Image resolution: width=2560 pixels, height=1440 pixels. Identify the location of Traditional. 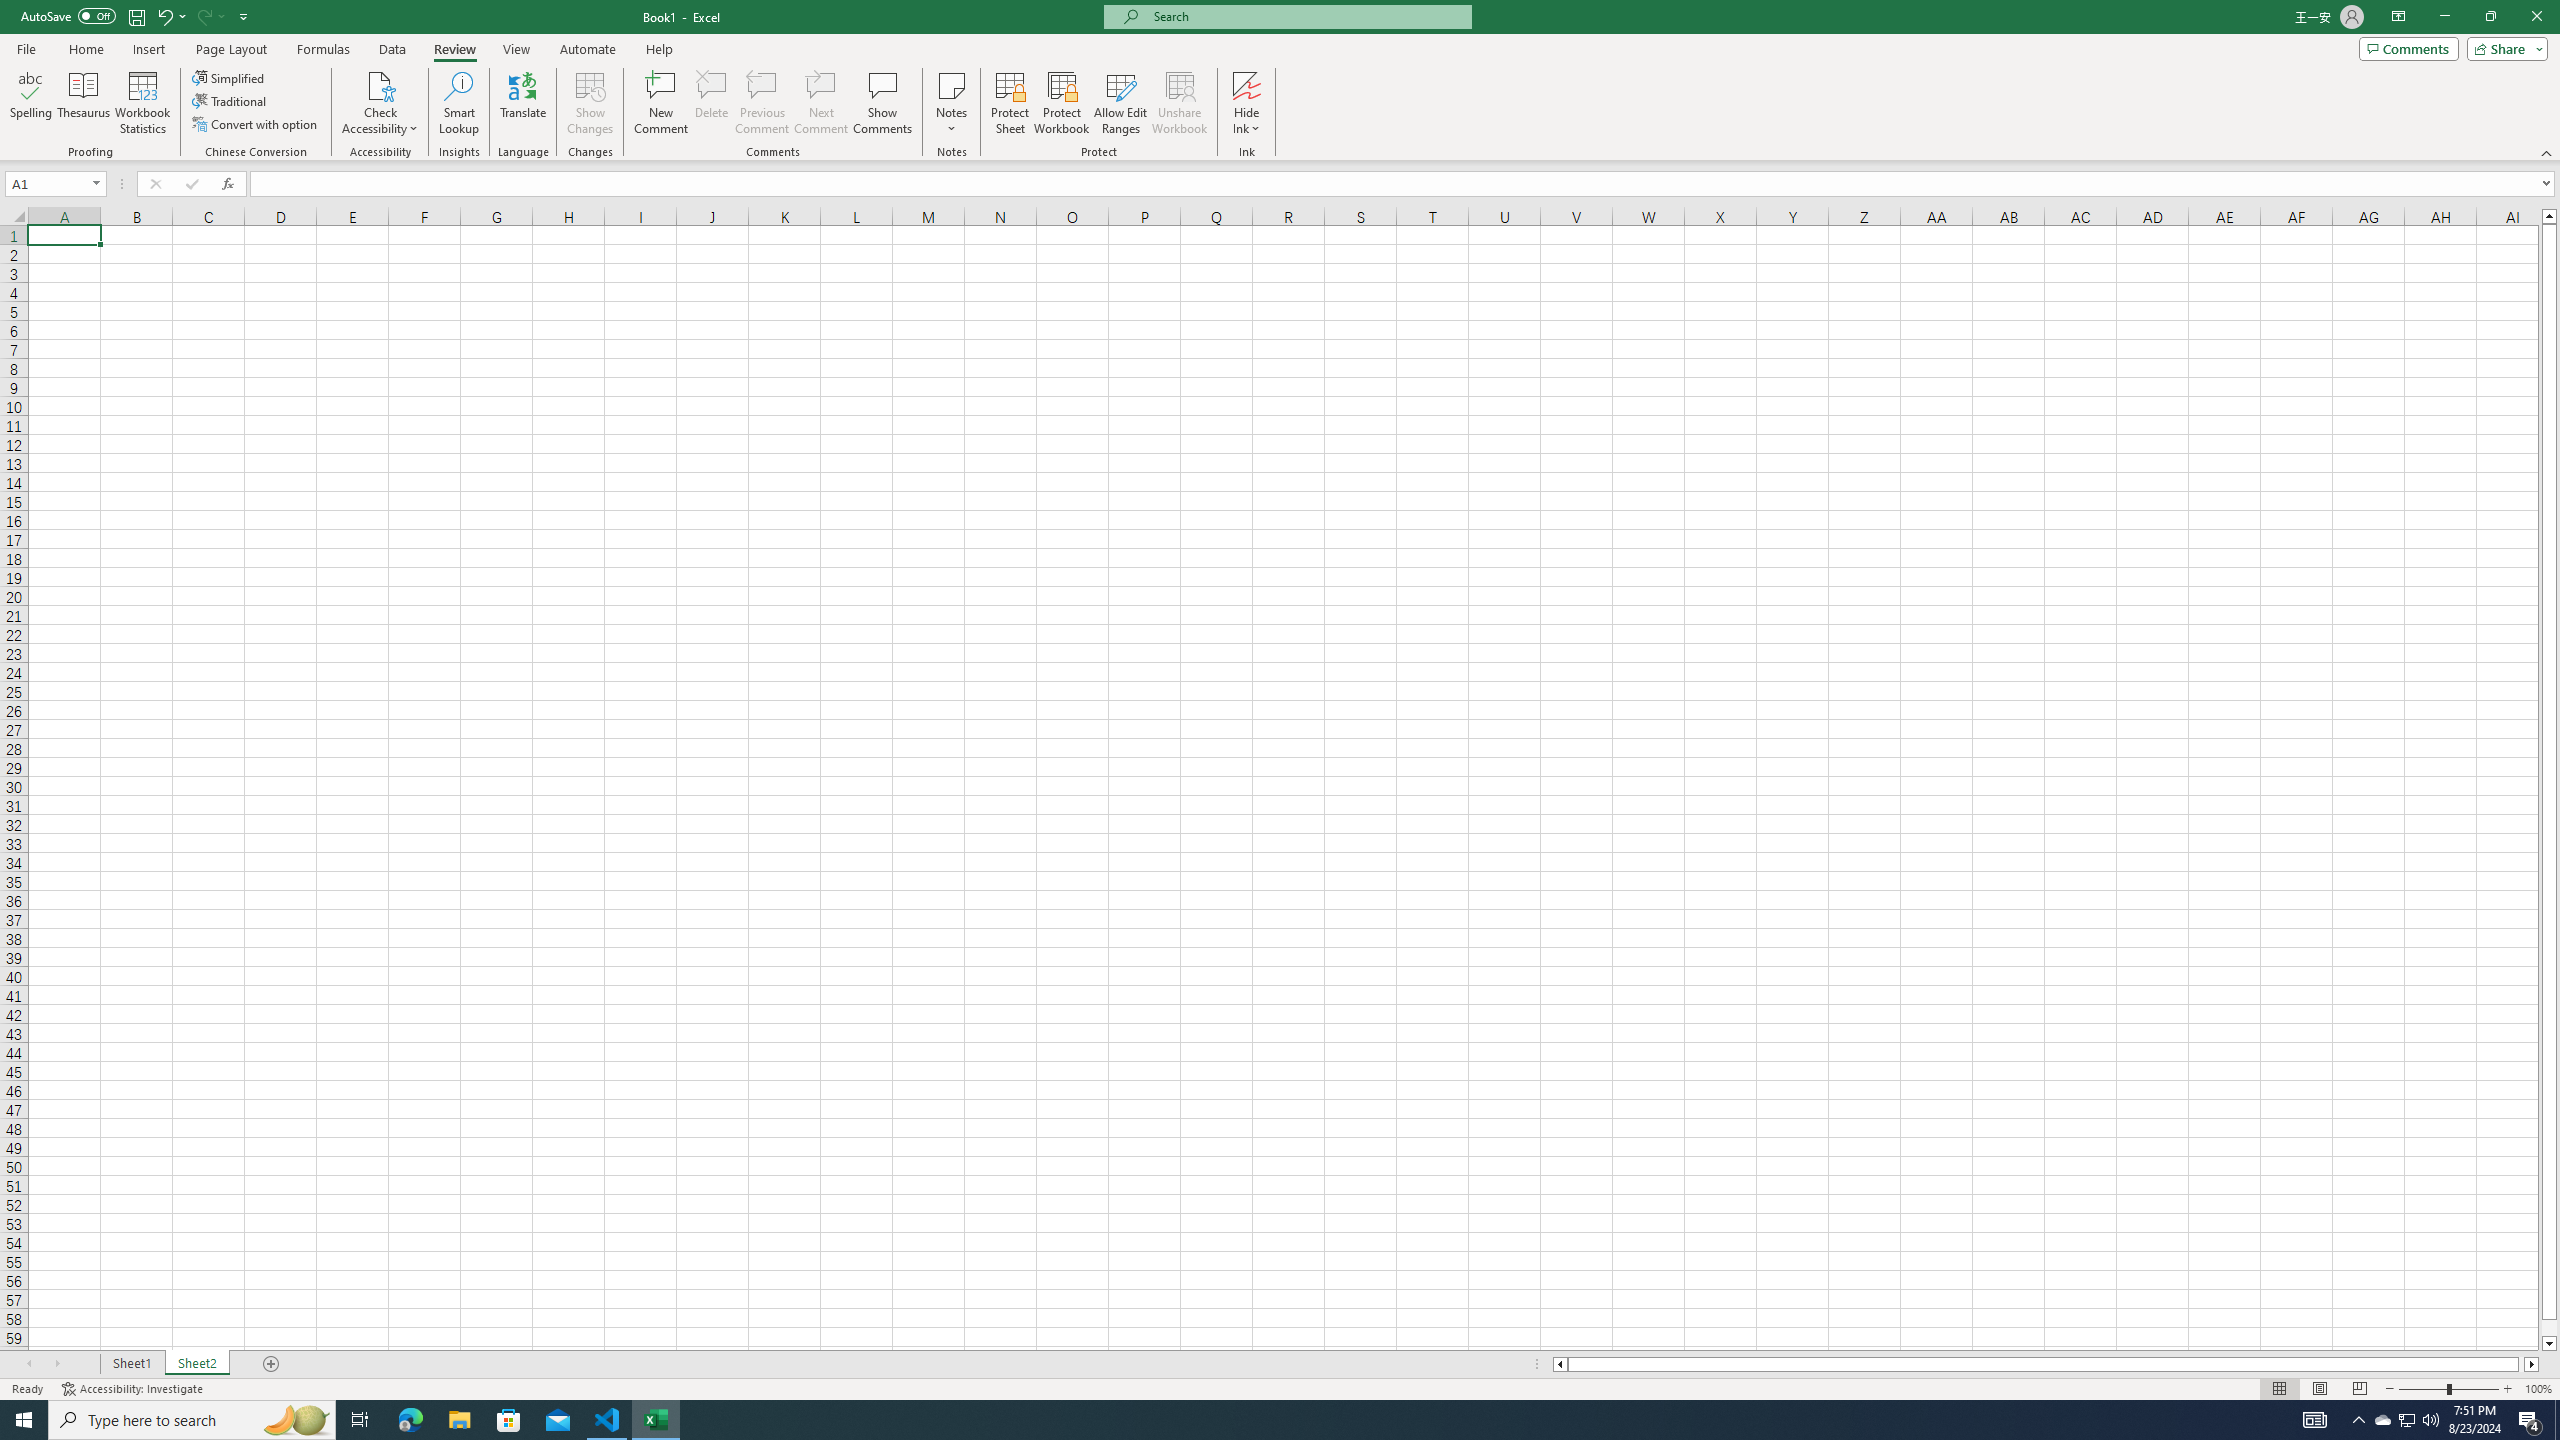
(231, 100).